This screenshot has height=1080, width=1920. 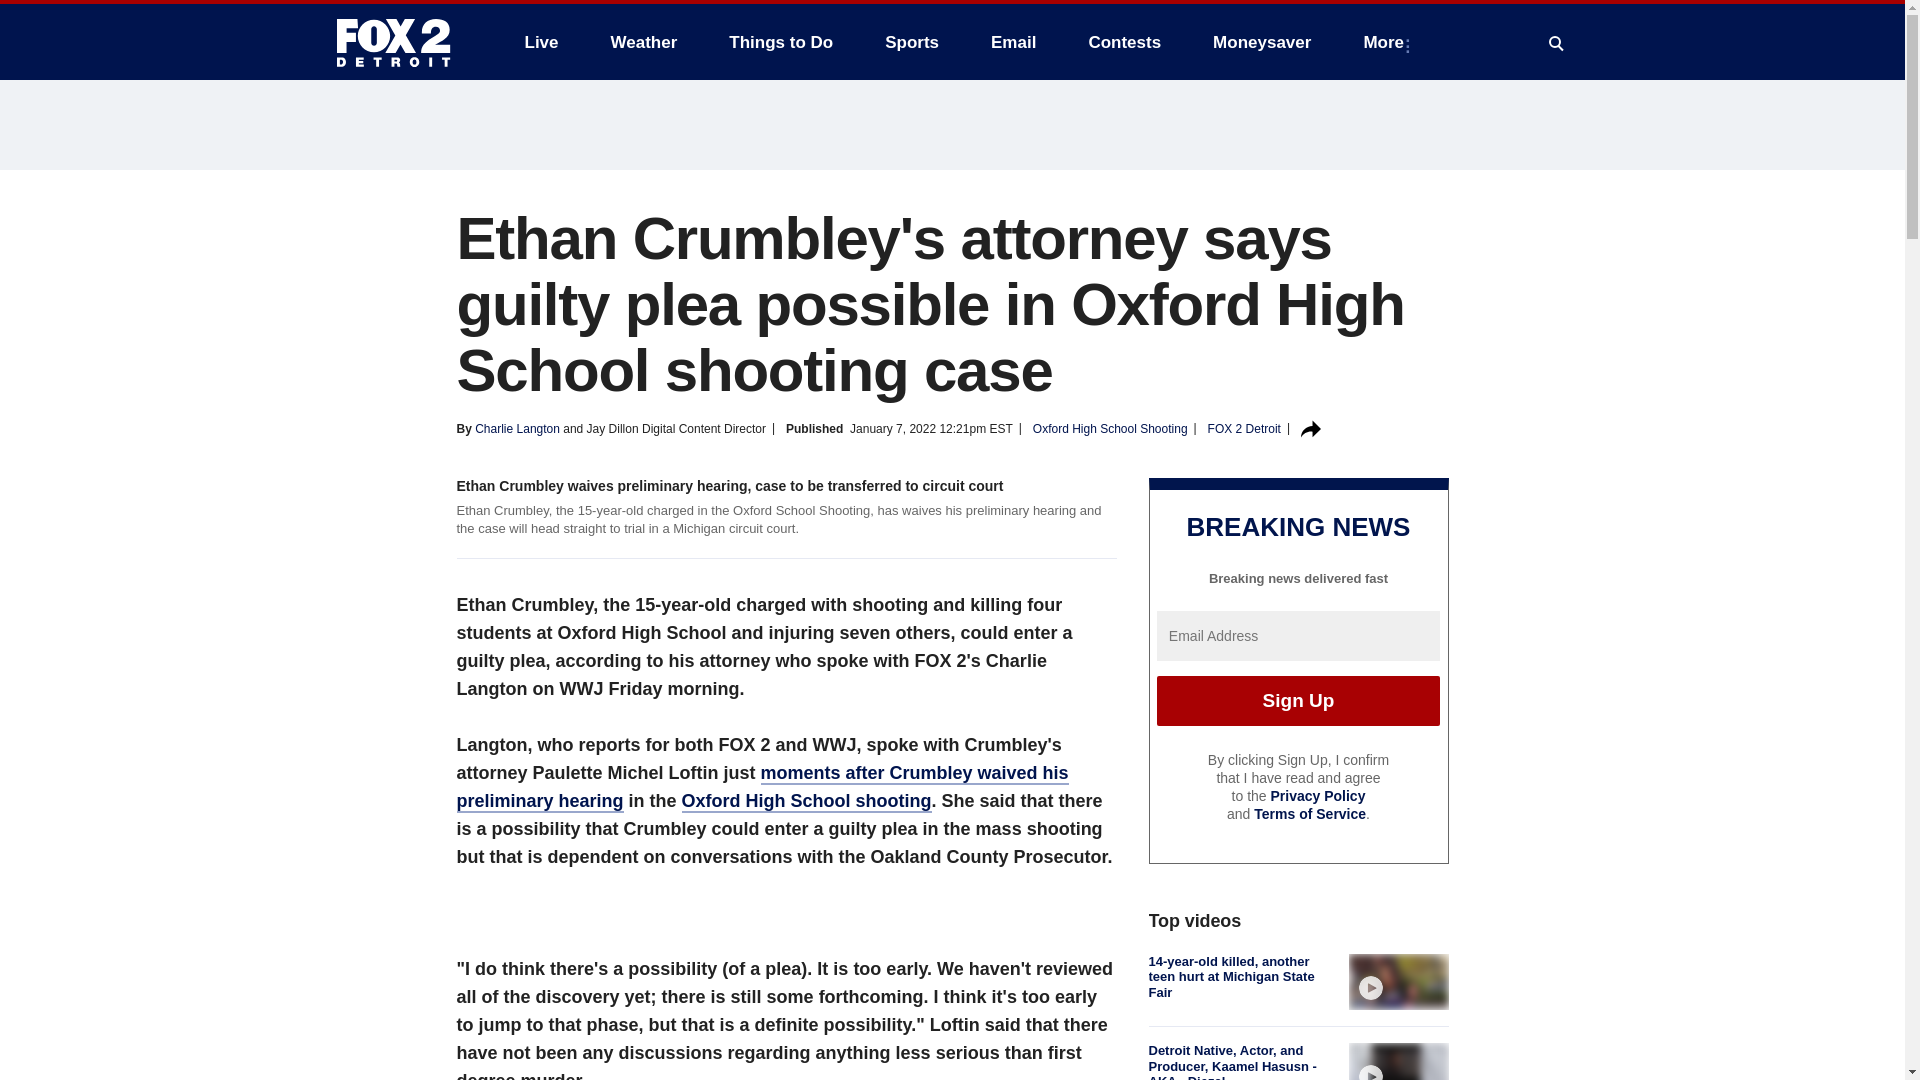 I want to click on Contests, so click(x=1124, y=42).